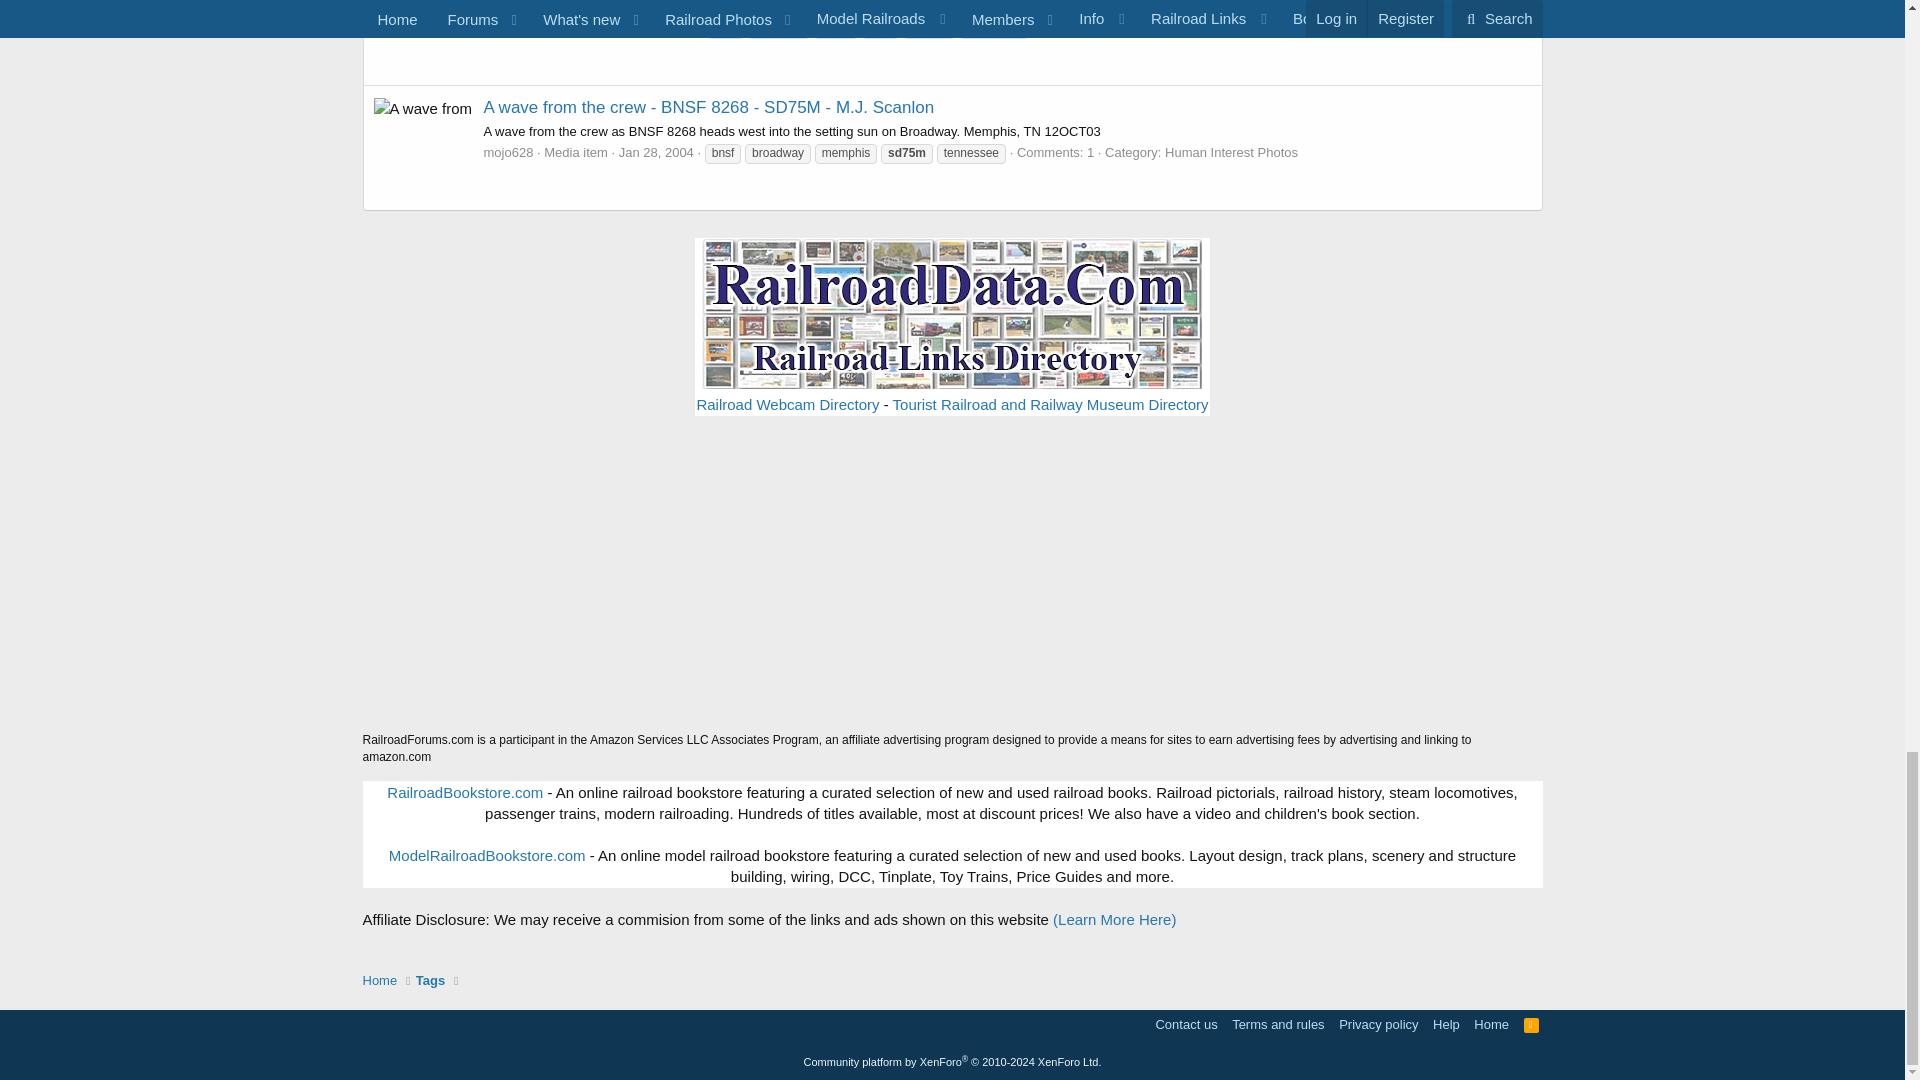 Image resolution: width=1920 pixels, height=1080 pixels. I want to click on Feb 20, 2005 at 2:34 PM, so click(658, 27).